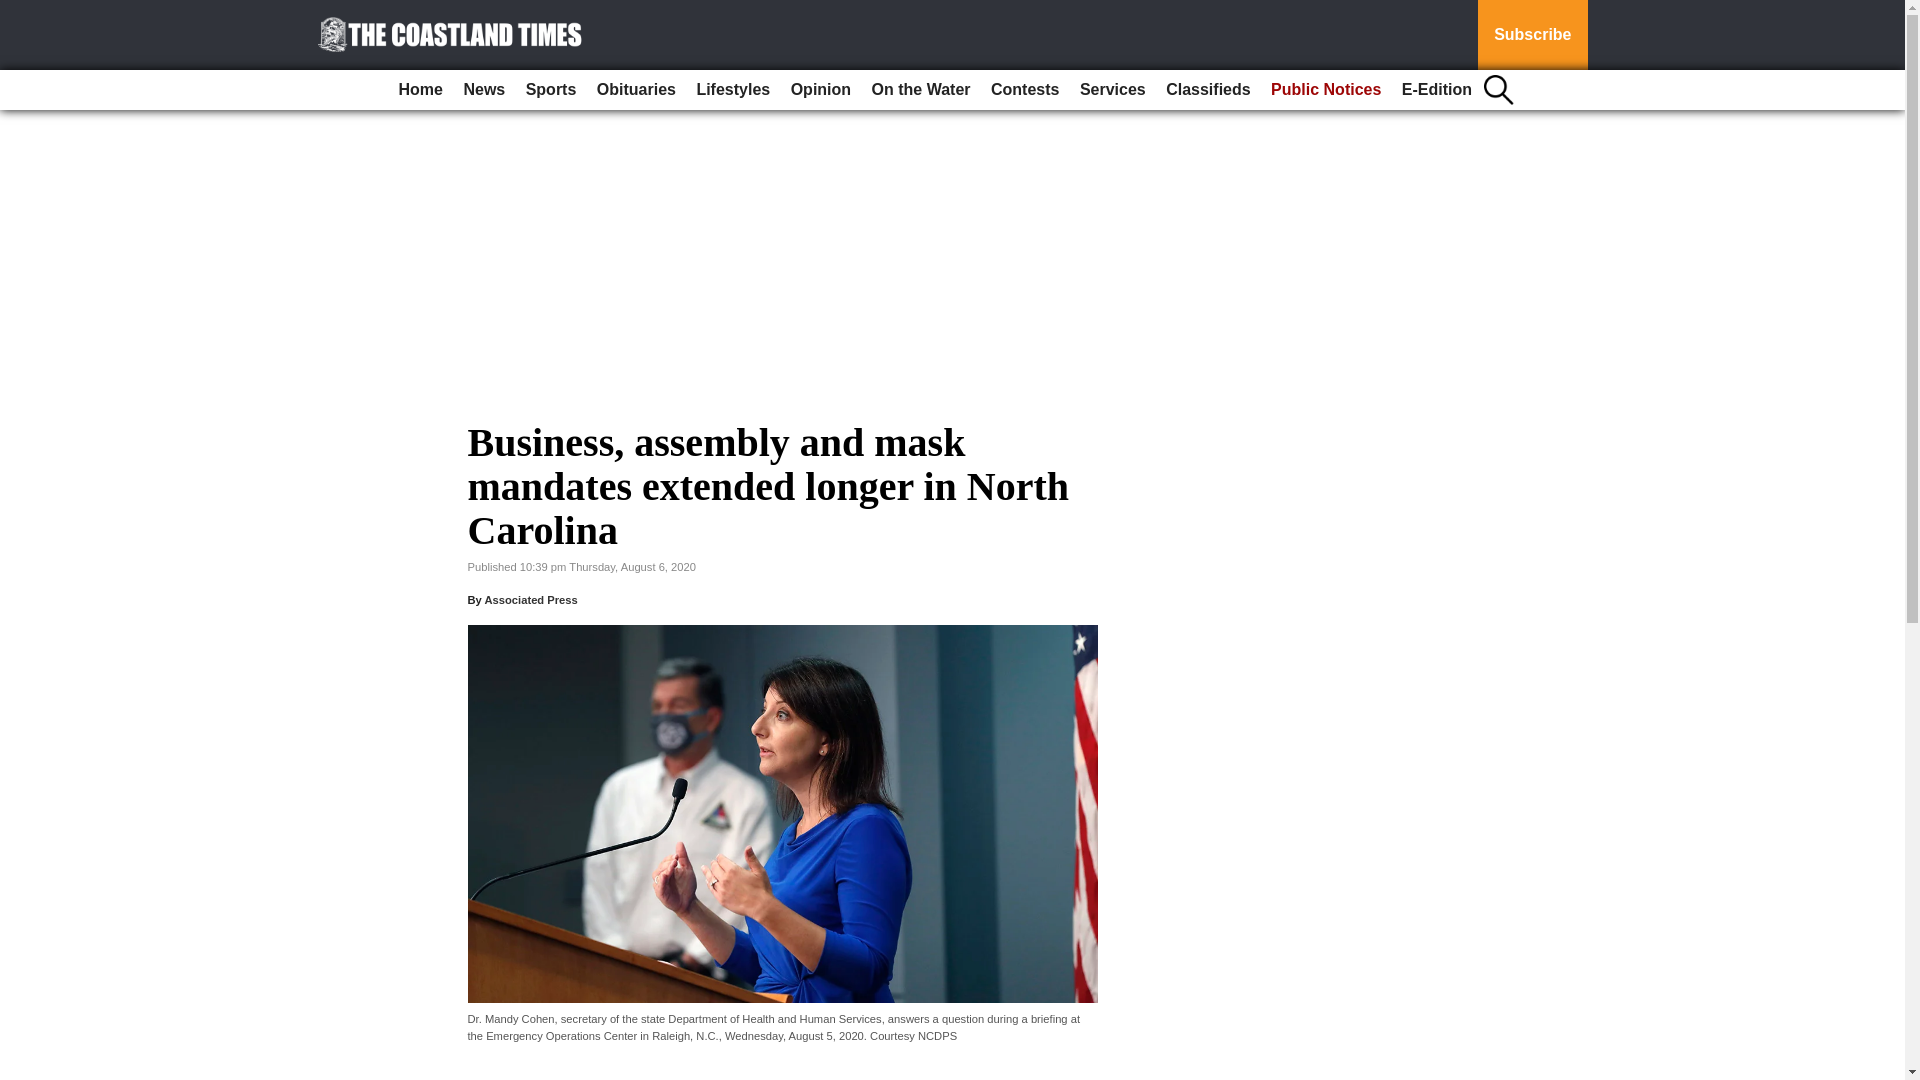 The height and width of the screenshot is (1080, 1920). What do you see at coordinates (530, 600) in the screenshot?
I see `Associated Press` at bounding box center [530, 600].